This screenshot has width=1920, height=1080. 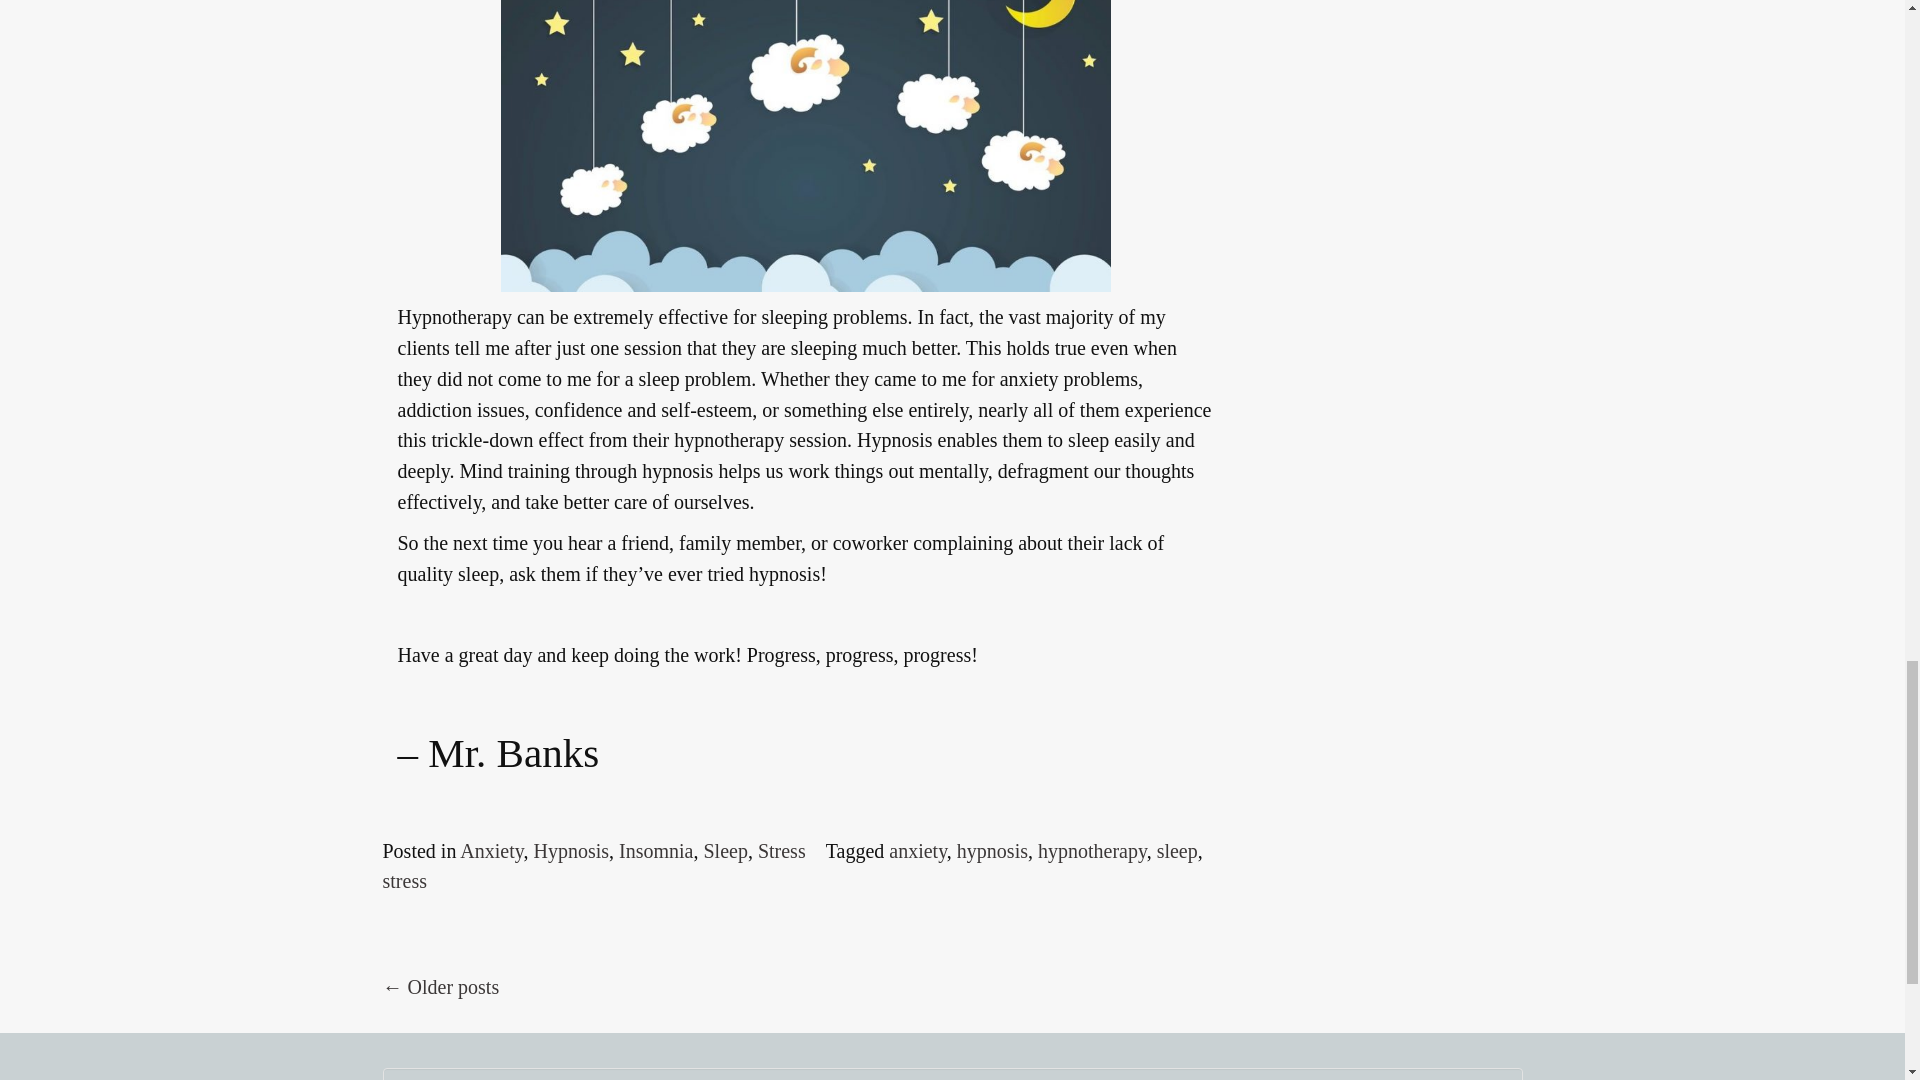 I want to click on anxiety, so click(x=917, y=850).